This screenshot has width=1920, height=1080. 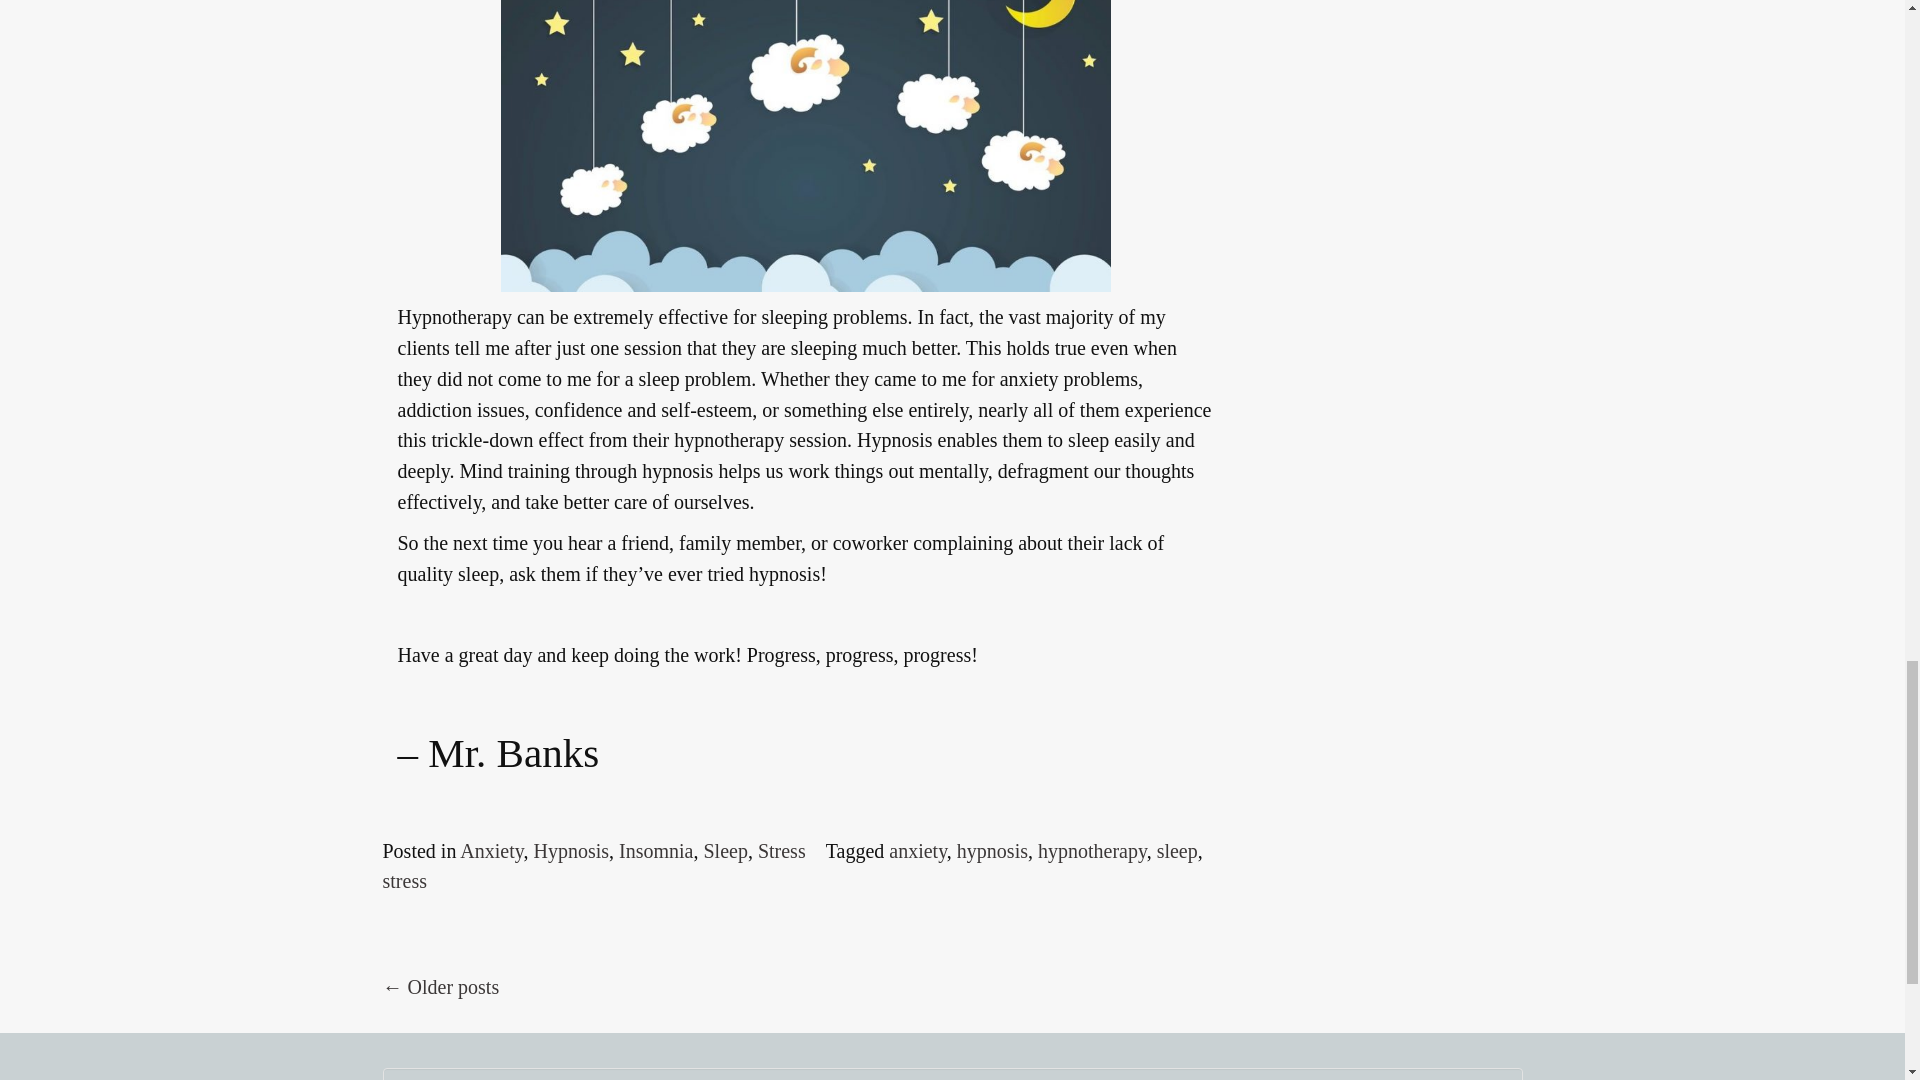 I want to click on anxiety, so click(x=917, y=850).